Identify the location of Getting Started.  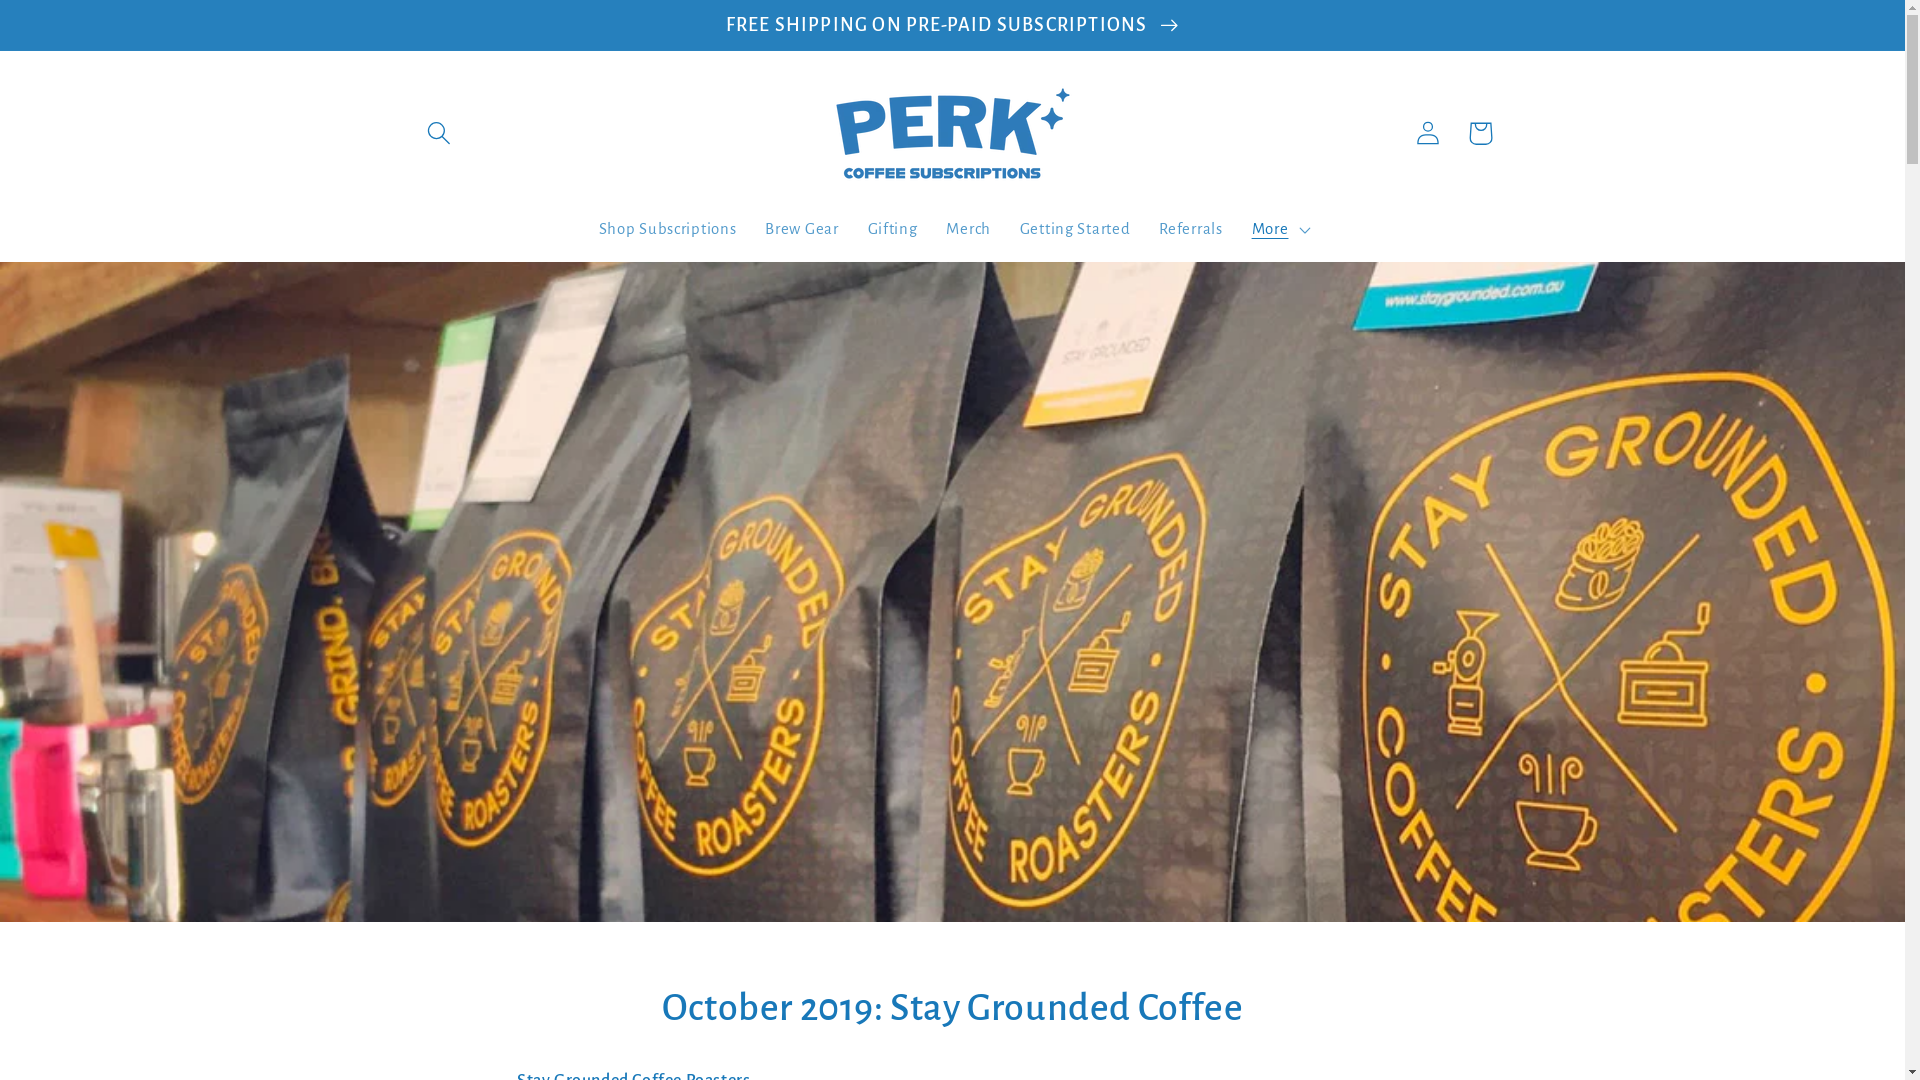
(1075, 230).